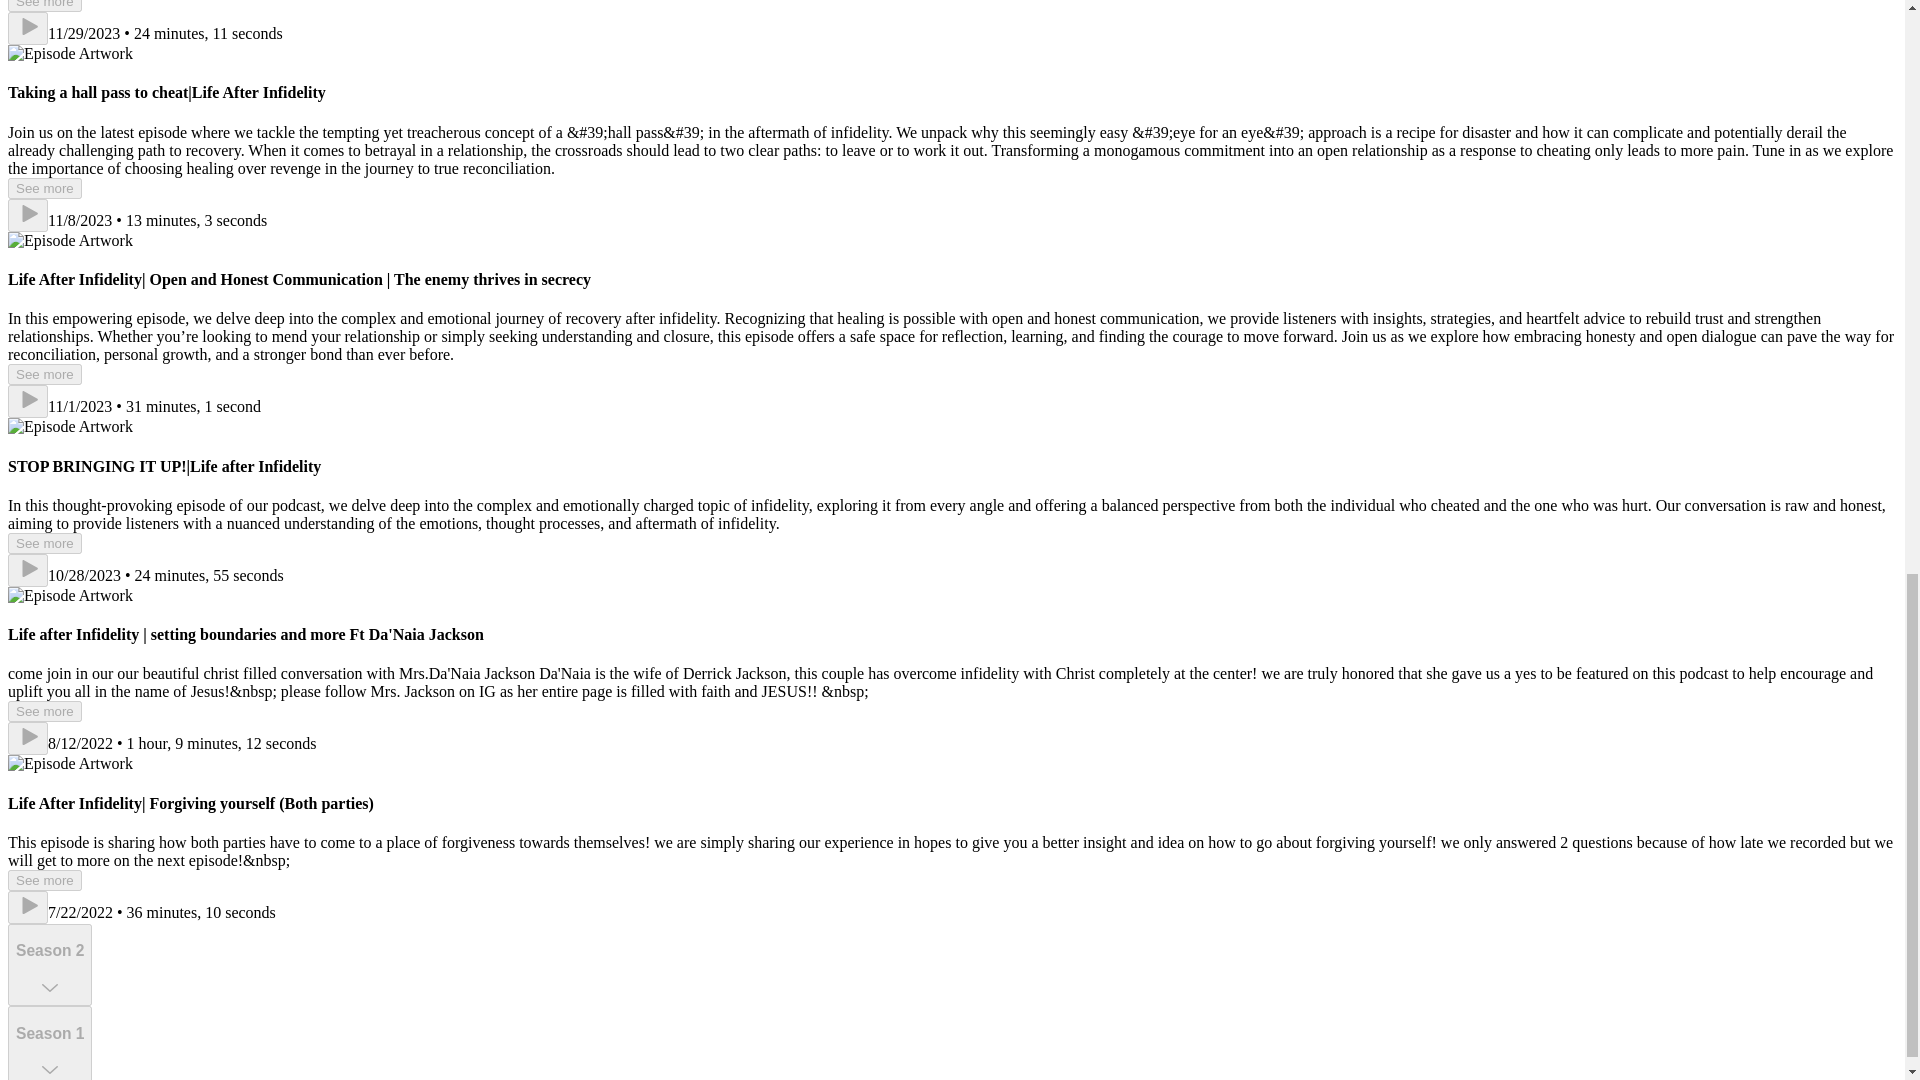 Image resolution: width=1920 pixels, height=1080 pixels. What do you see at coordinates (44, 6) in the screenshot?
I see `See more` at bounding box center [44, 6].